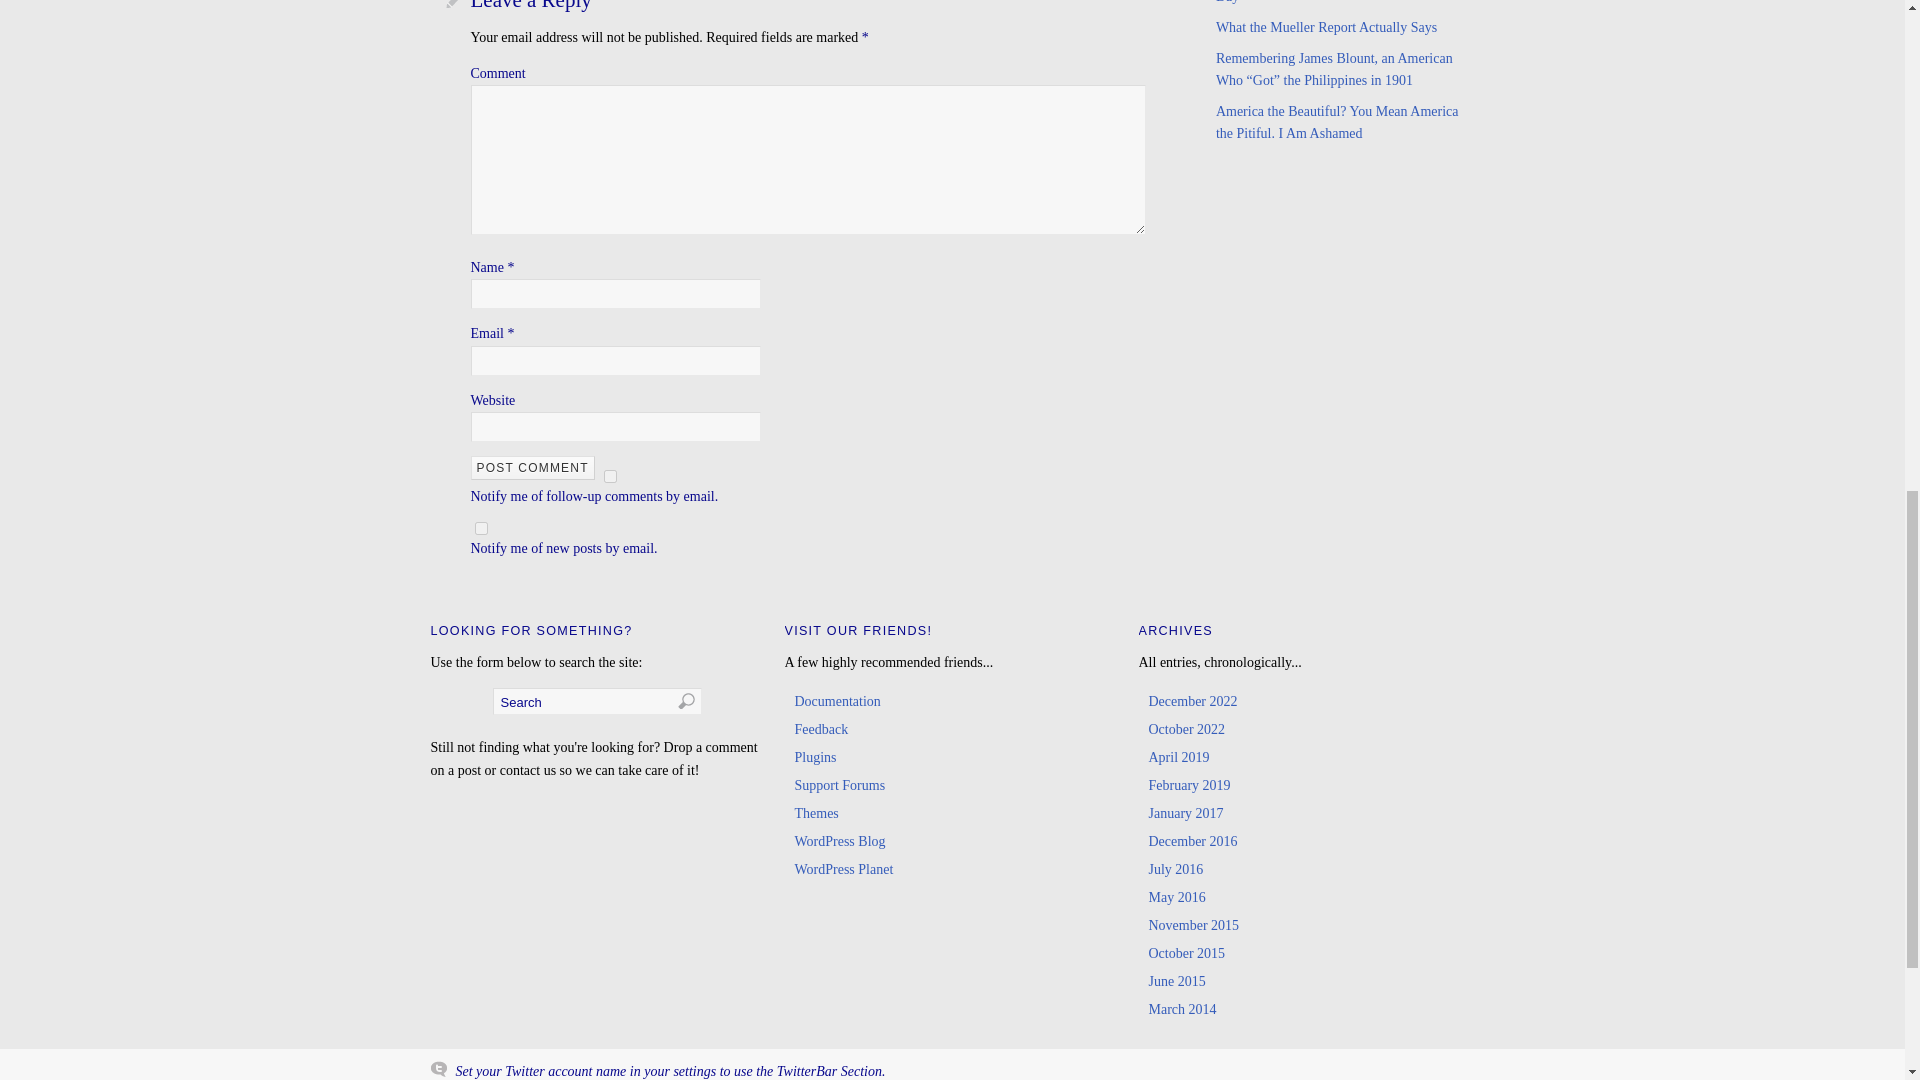  Describe the element at coordinates (532, 467) in the screenshot. I see `Post Comment` at that location.